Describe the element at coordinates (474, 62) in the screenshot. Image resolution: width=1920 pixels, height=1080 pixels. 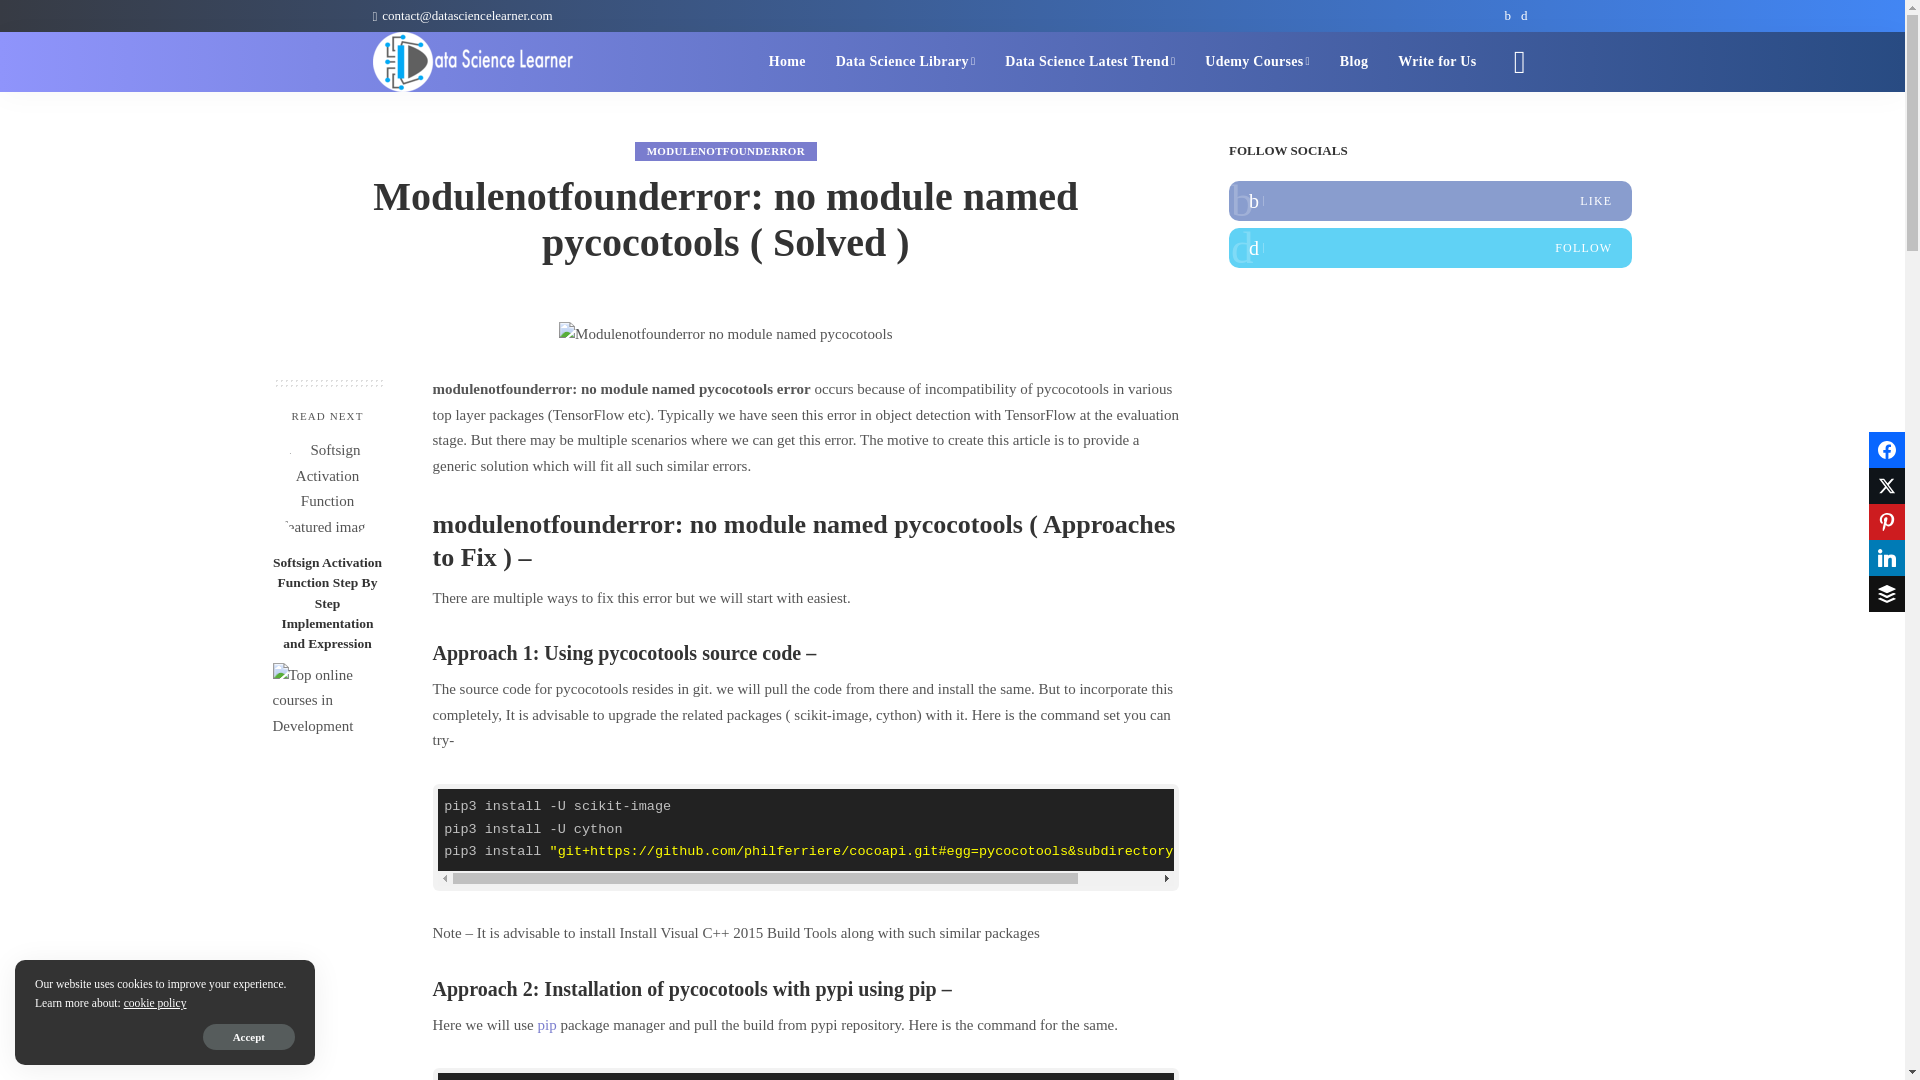
I see `Data Science Learner` at that location.